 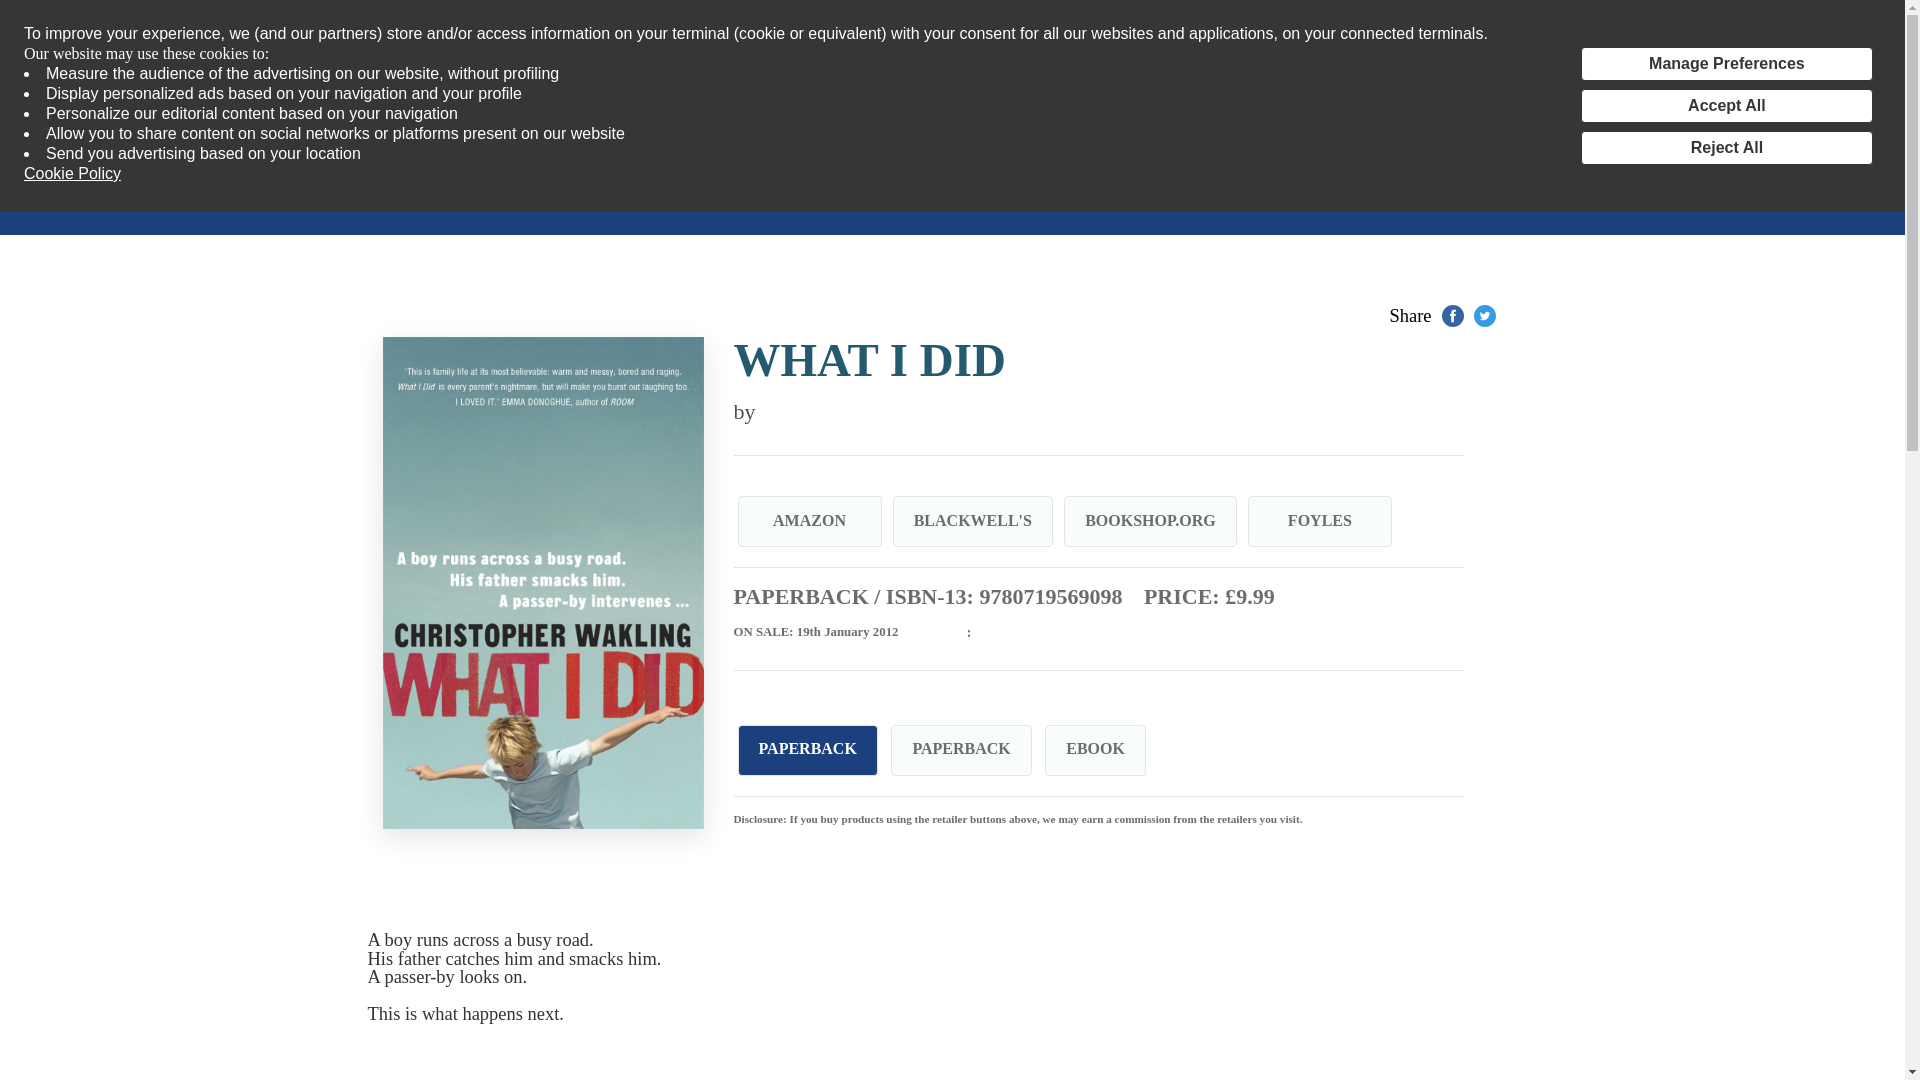 I want to click on IMPRINTS, so click(x=237, y=197).